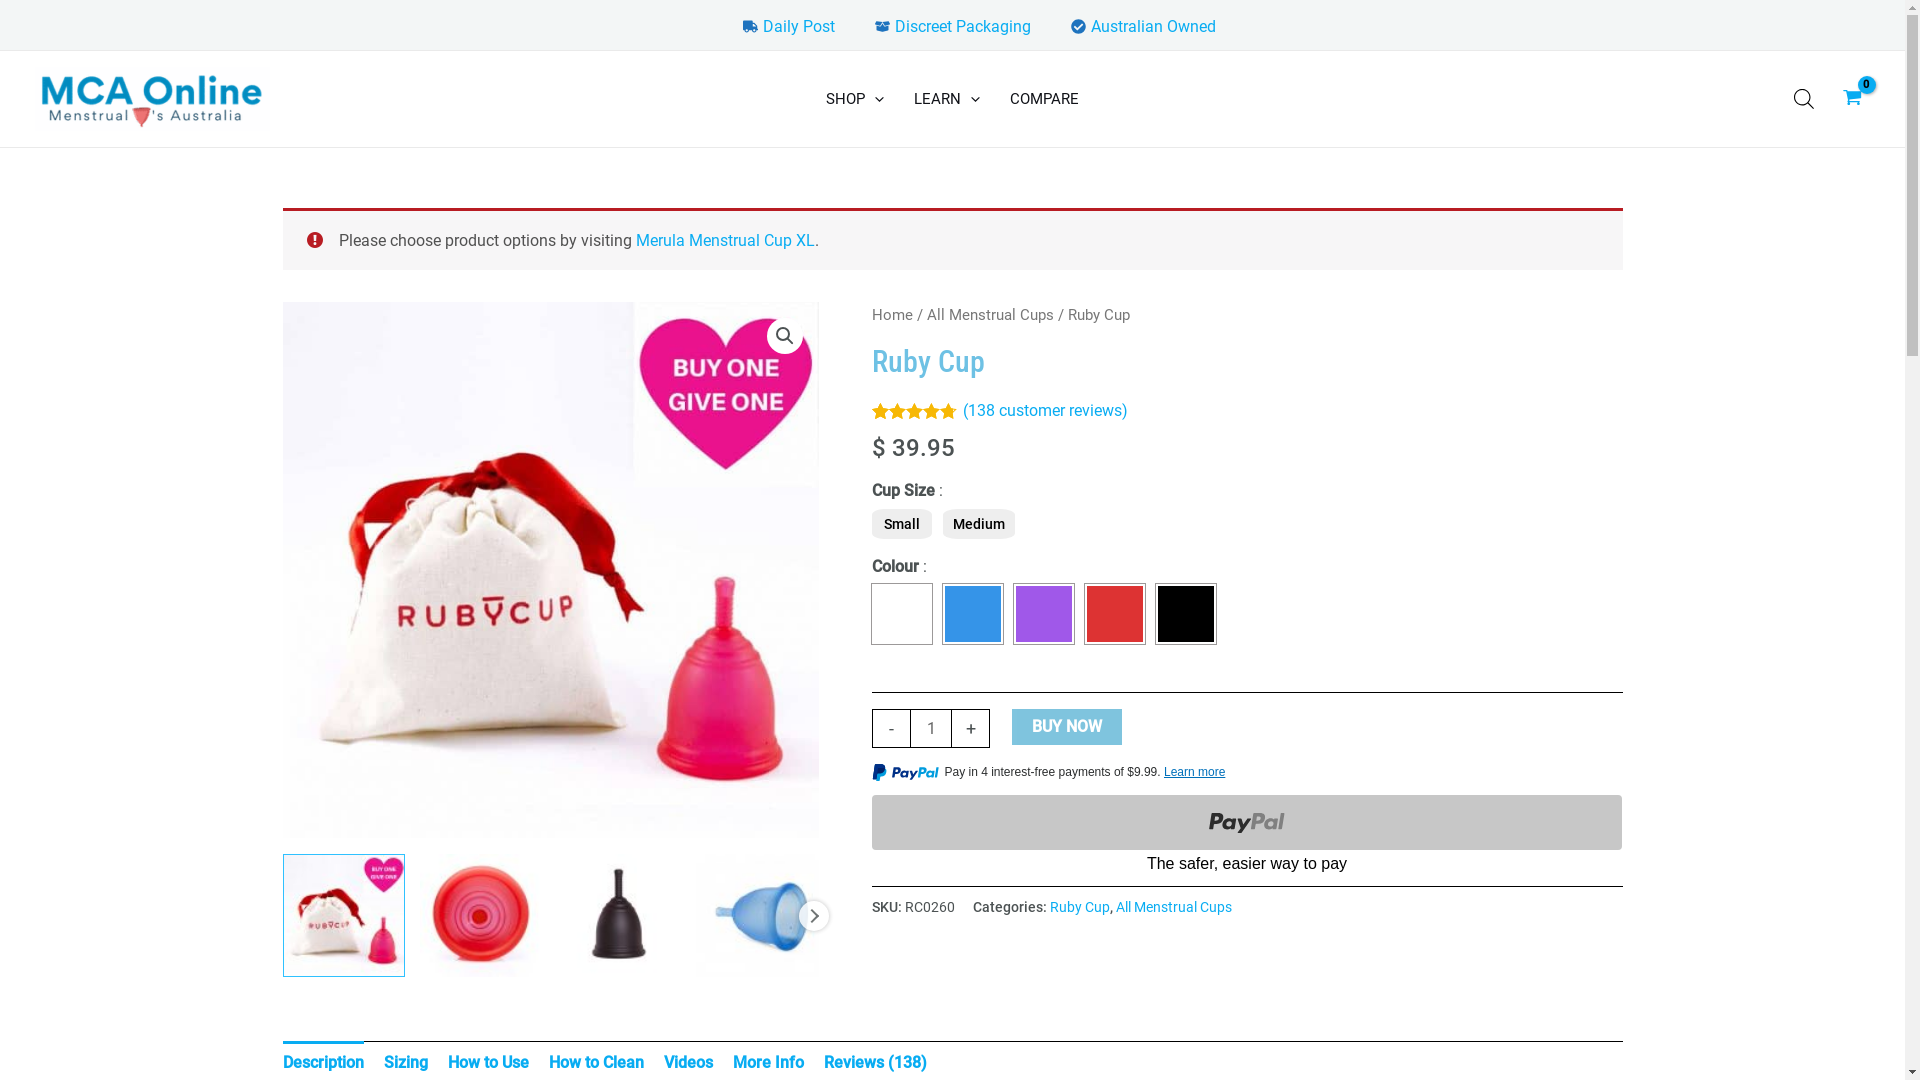 Image resolution: width=1920 pixels, height=1080 pixels. Describe the element at coordinates (952, 26) in the screenshot. I see `Discreet Packaging` at that location.